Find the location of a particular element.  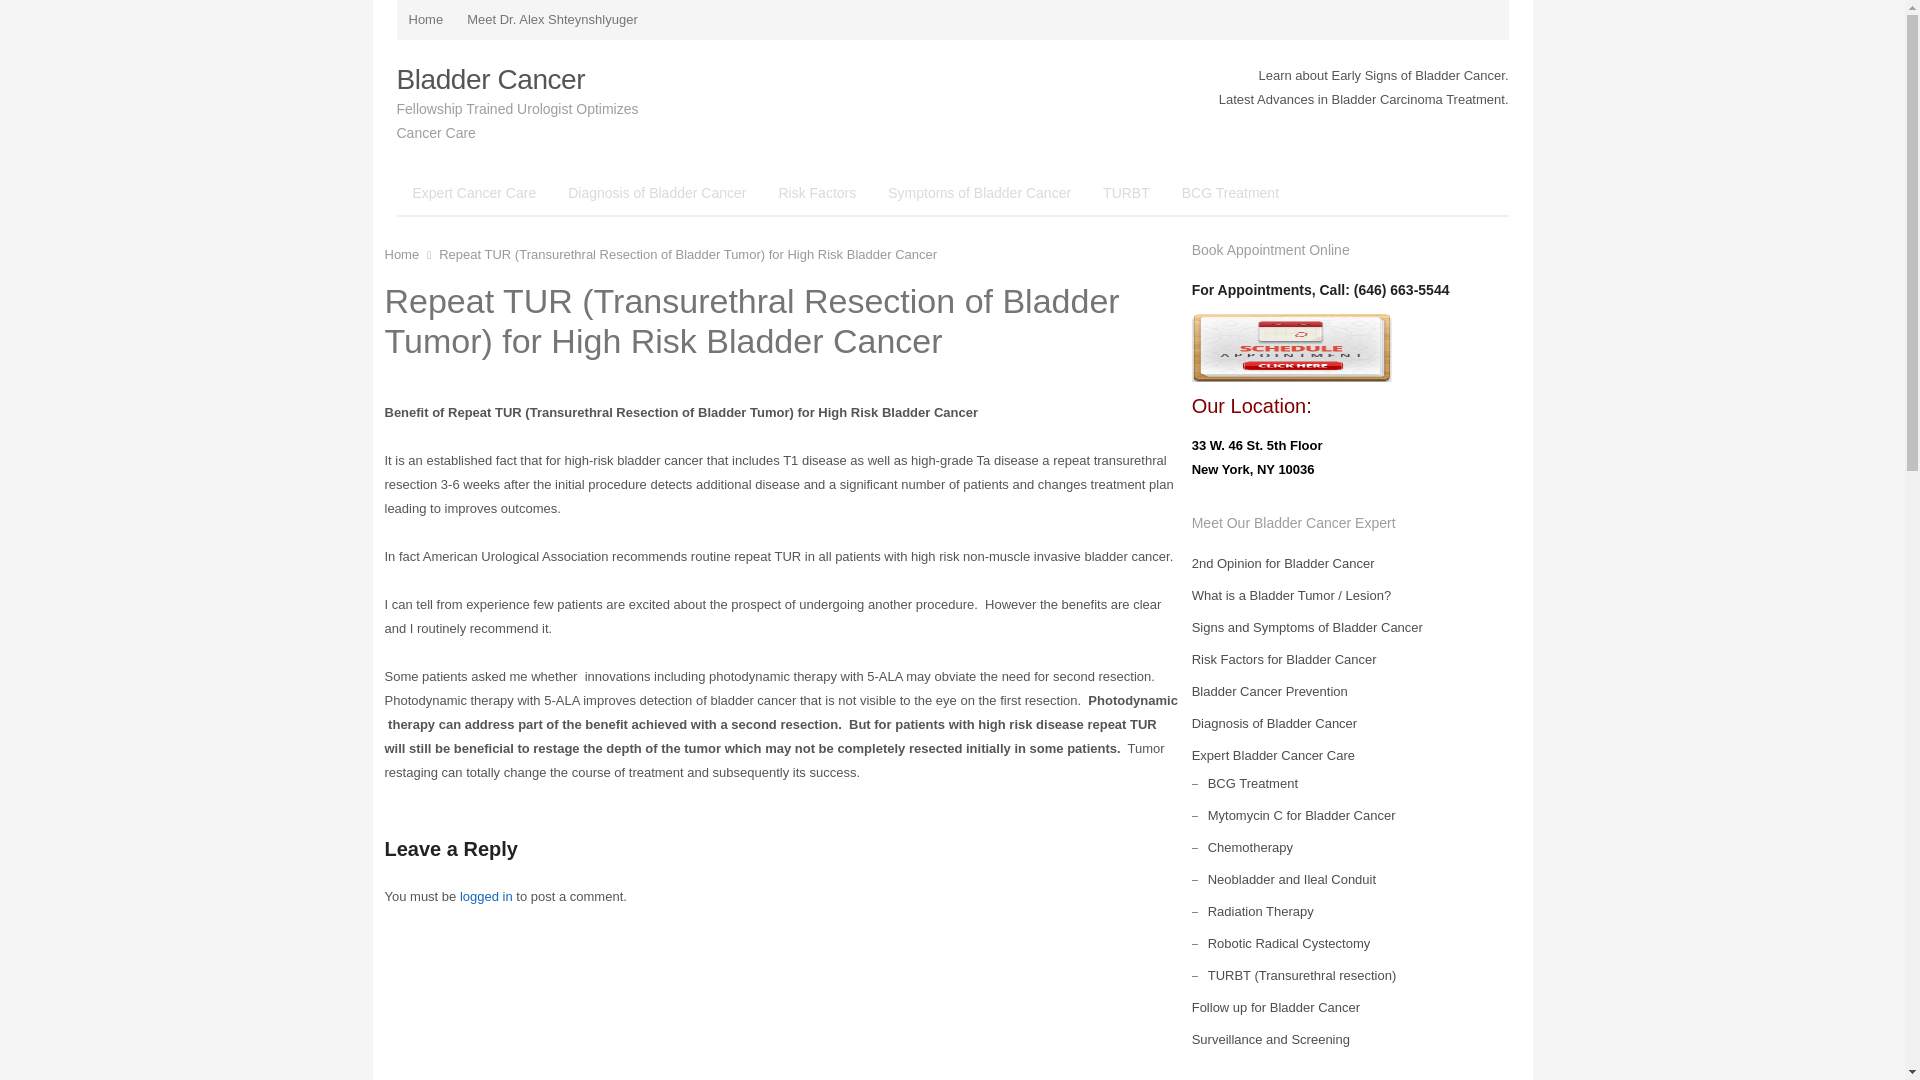

Bladder Cancer is located at coordinates (490, 79).